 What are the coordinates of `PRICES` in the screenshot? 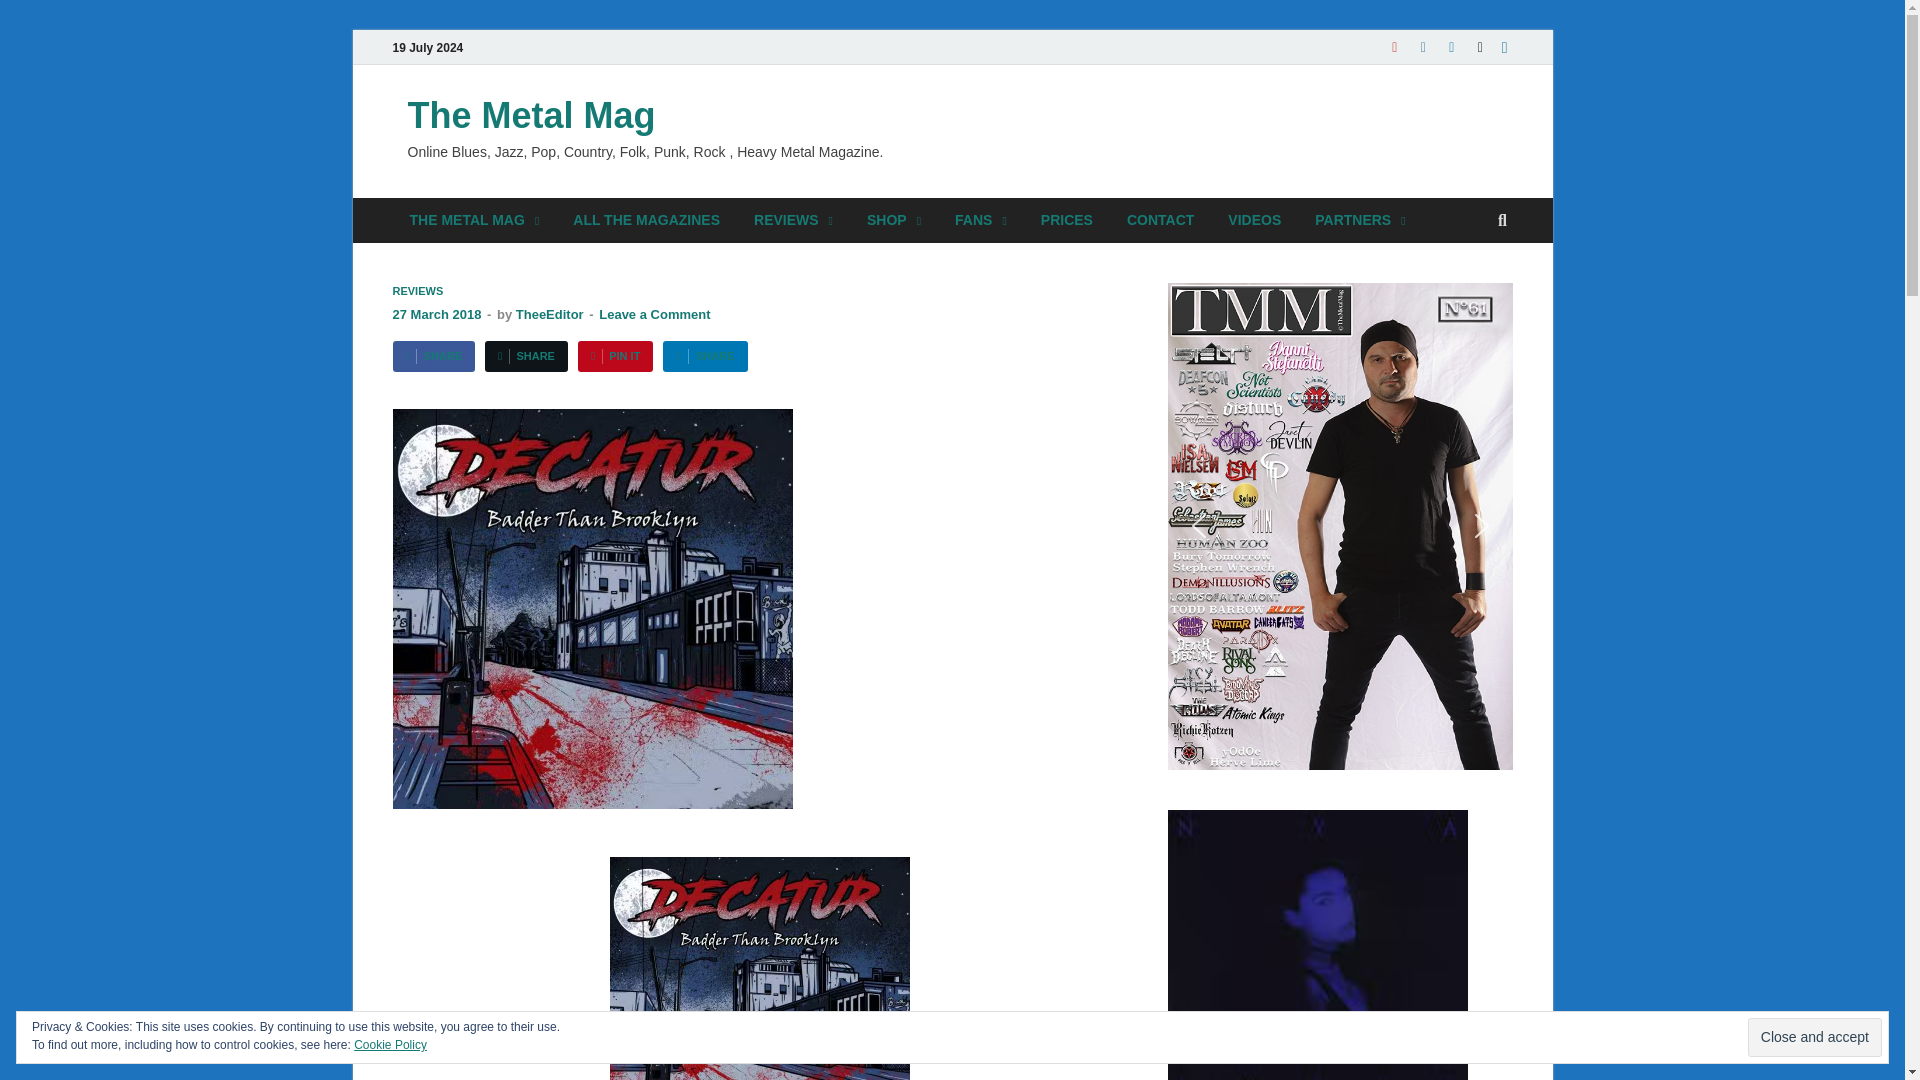 It's located at (1066, 220).